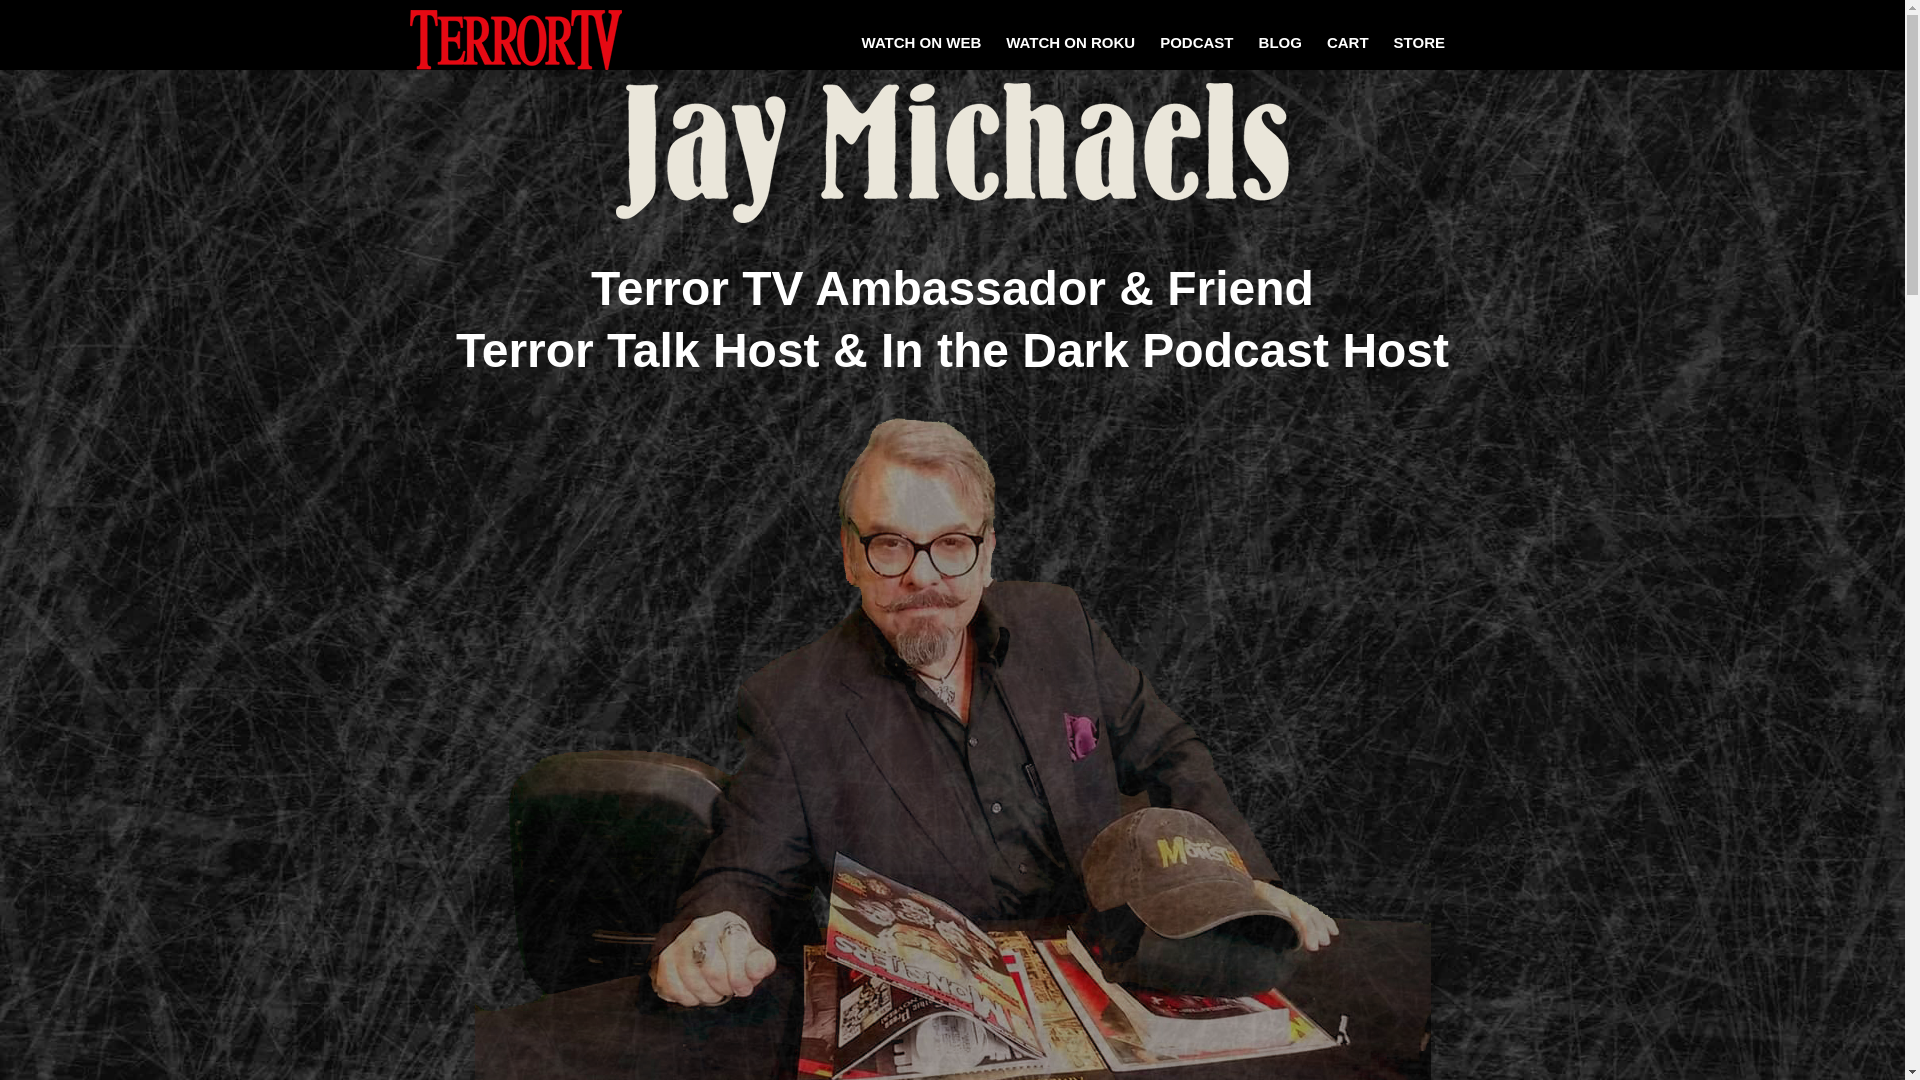  Describe the element at coordinates (516, 38) in the screenshot. I see `Terror TV` at that location.